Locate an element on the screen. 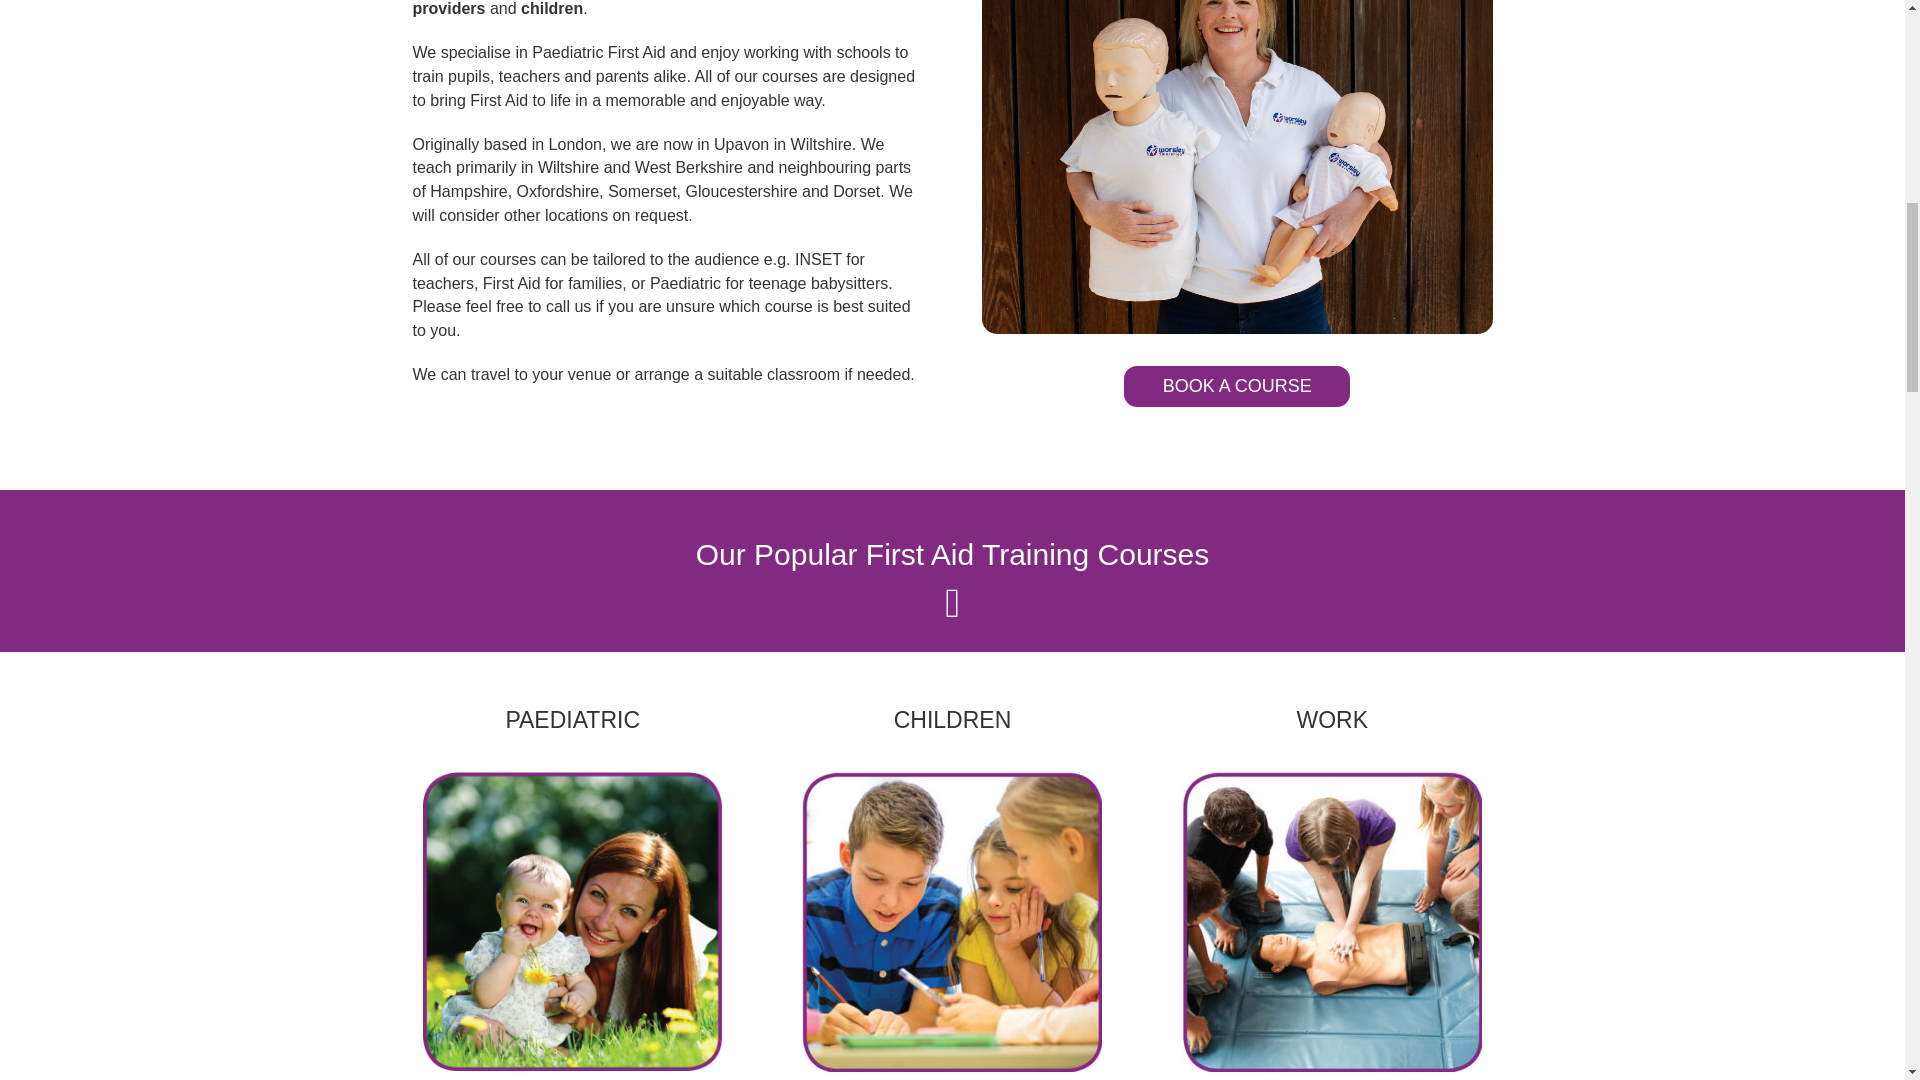  Baby and Child First Aid For parents and au pairs is located at coordinates (572, 922).